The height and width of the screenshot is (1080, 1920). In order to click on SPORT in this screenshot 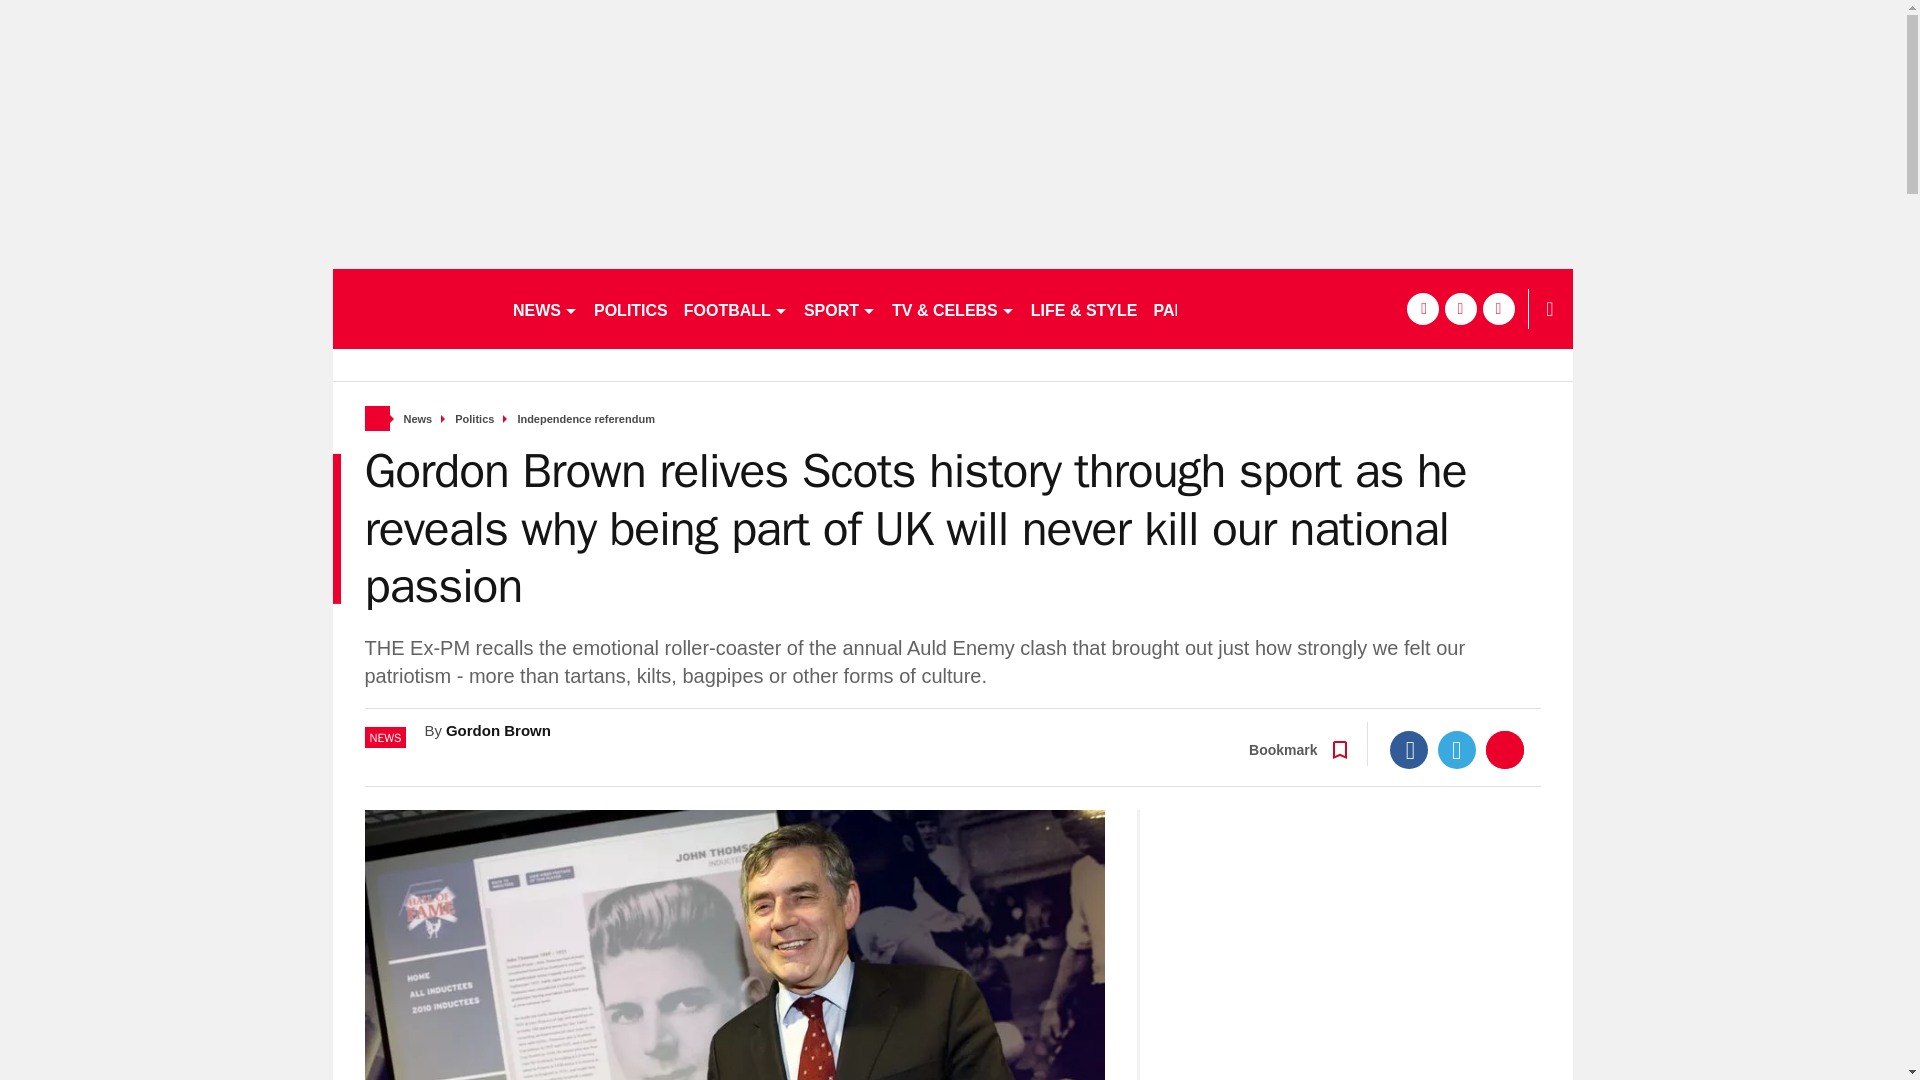, I will do `click(840, 308)`.